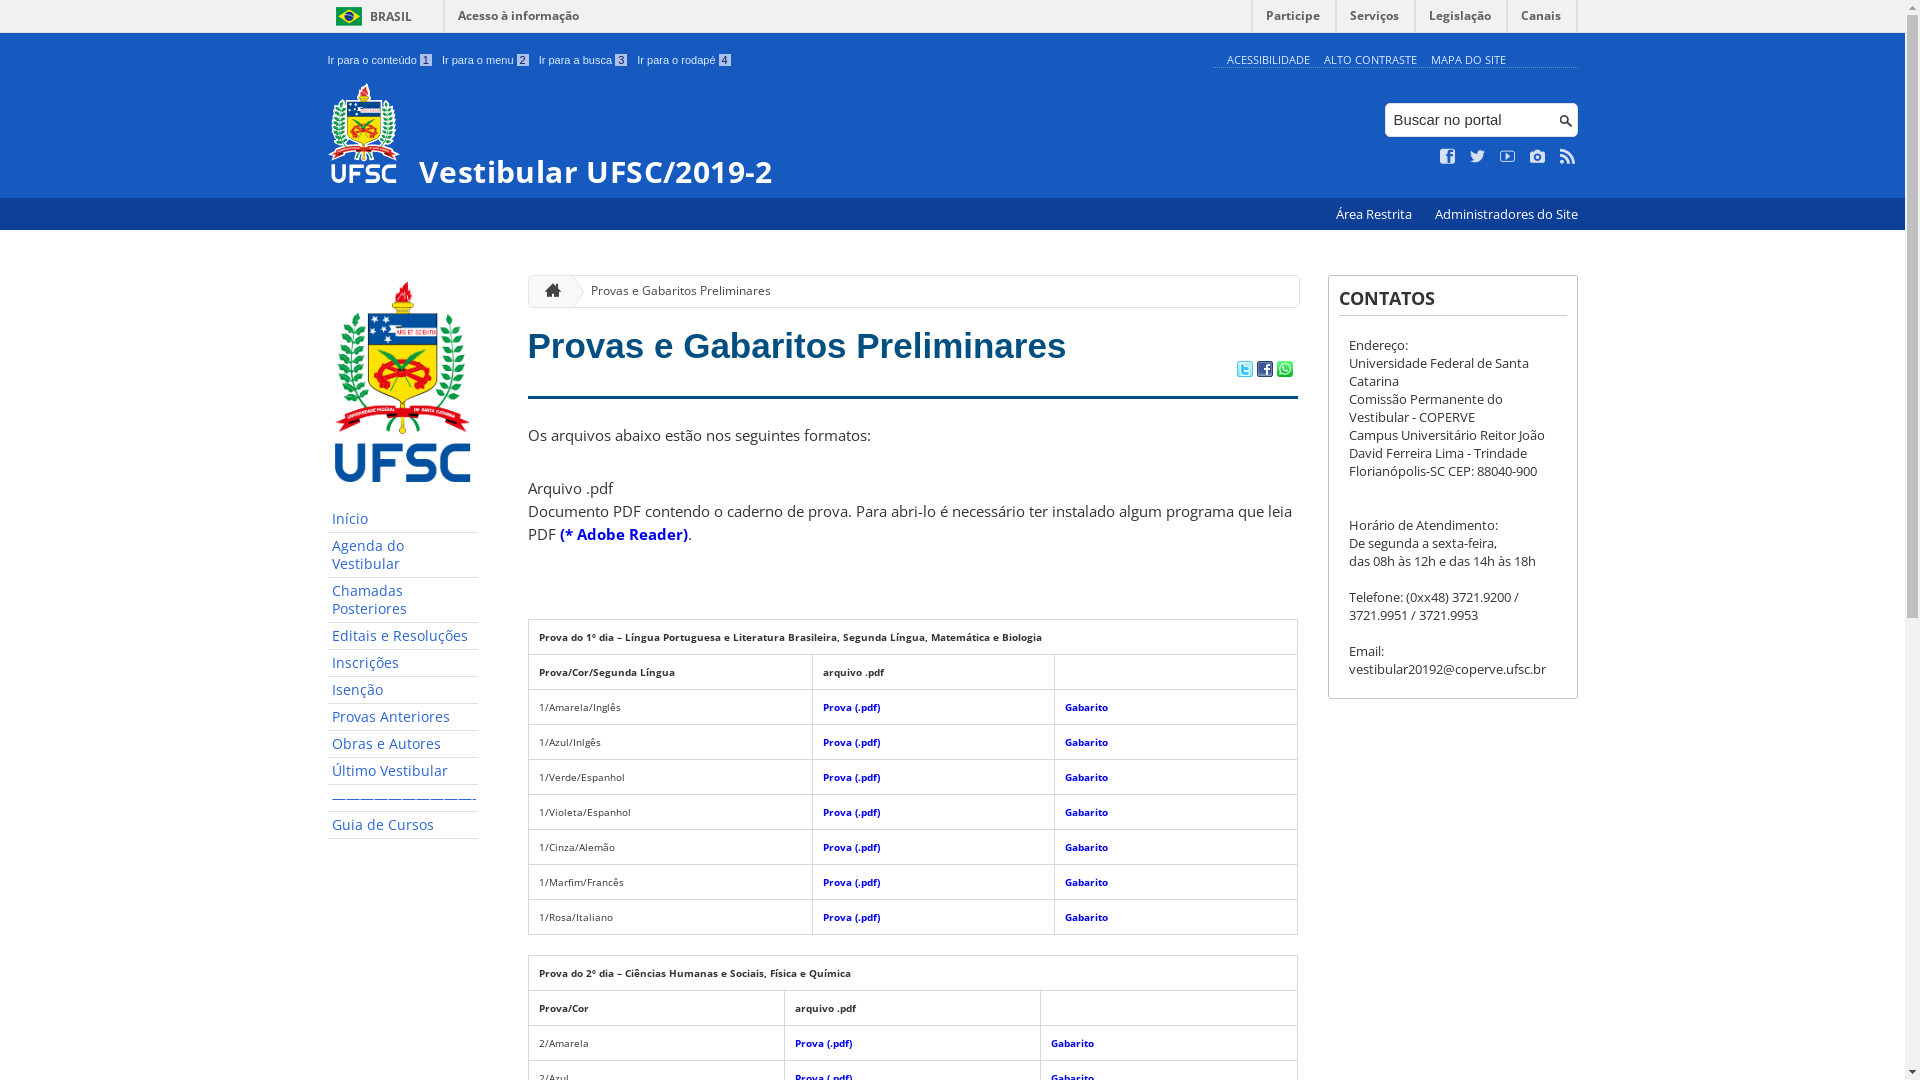 The image size is (1920, 1080). I want to click on ACESSIBILIDADE, so click(1268, 60).